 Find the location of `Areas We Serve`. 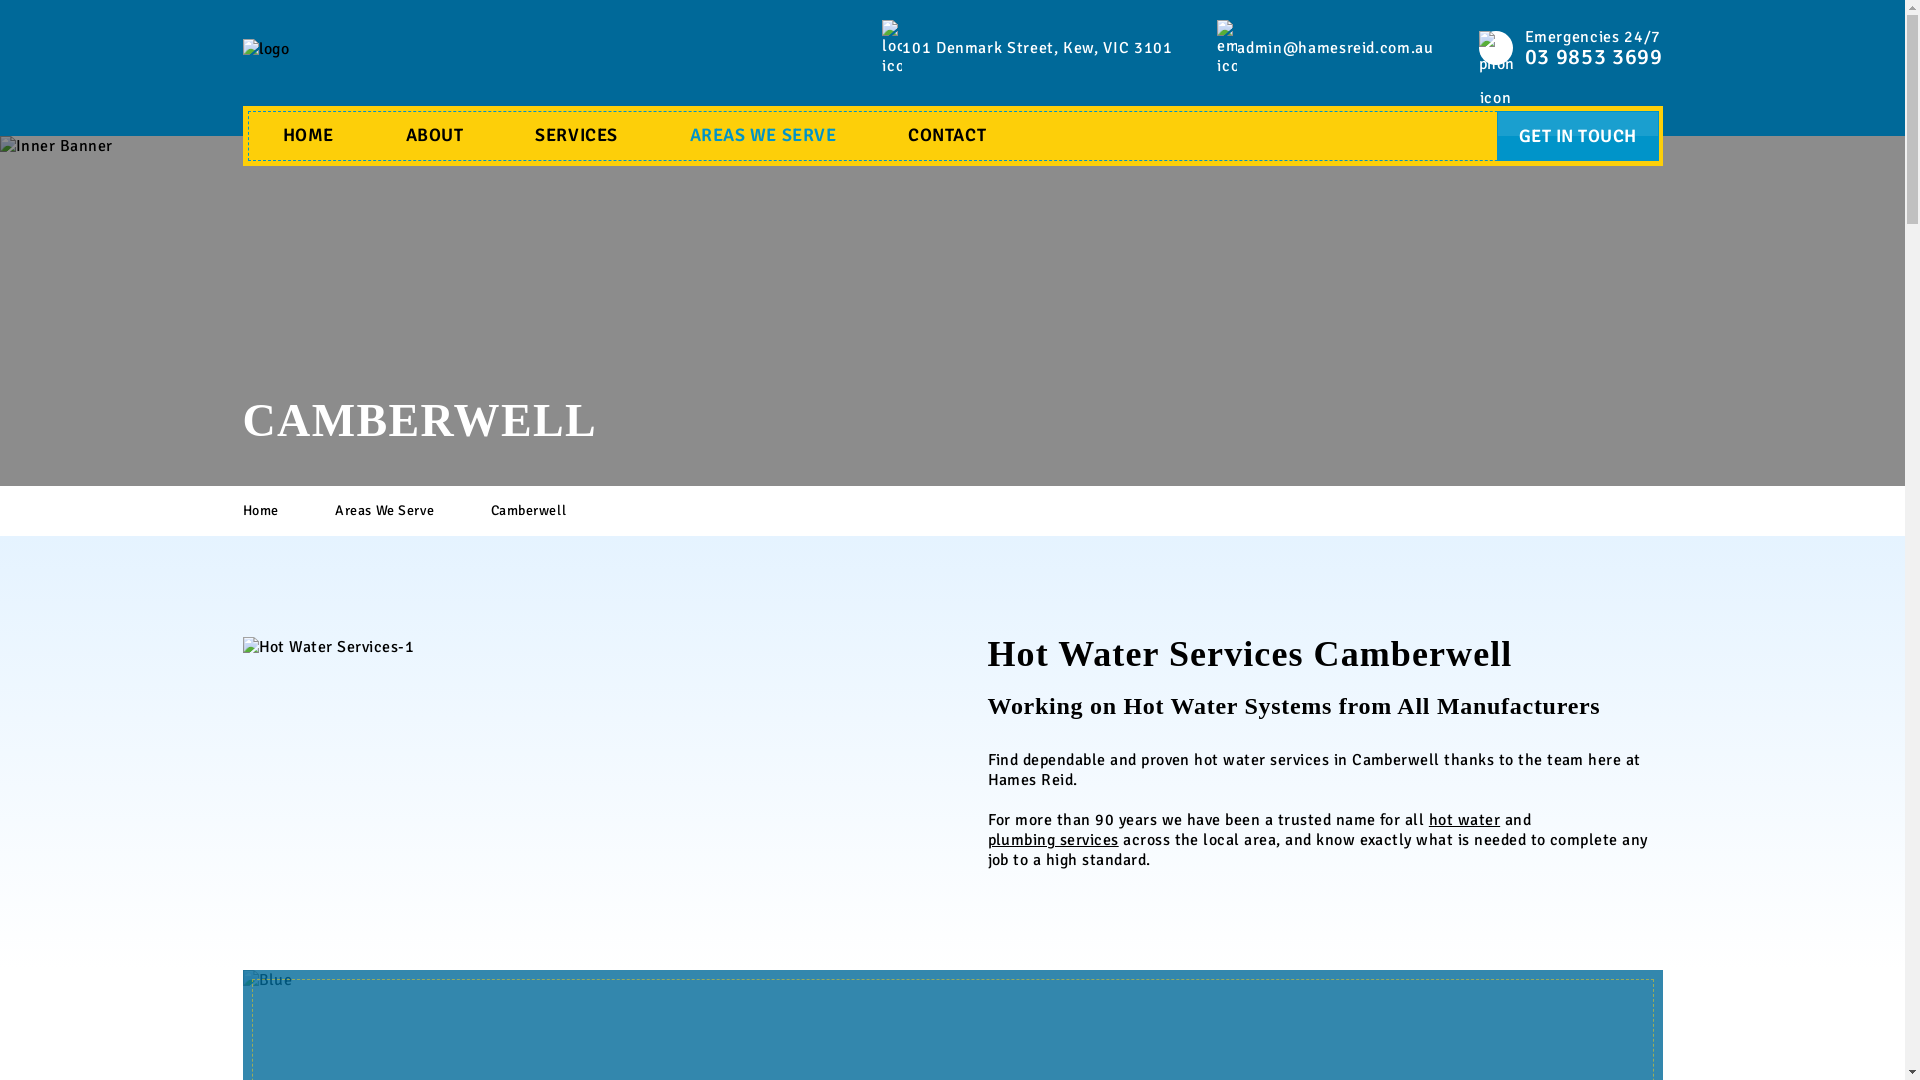

Areas We Serve is located at coordinates (410, 511).